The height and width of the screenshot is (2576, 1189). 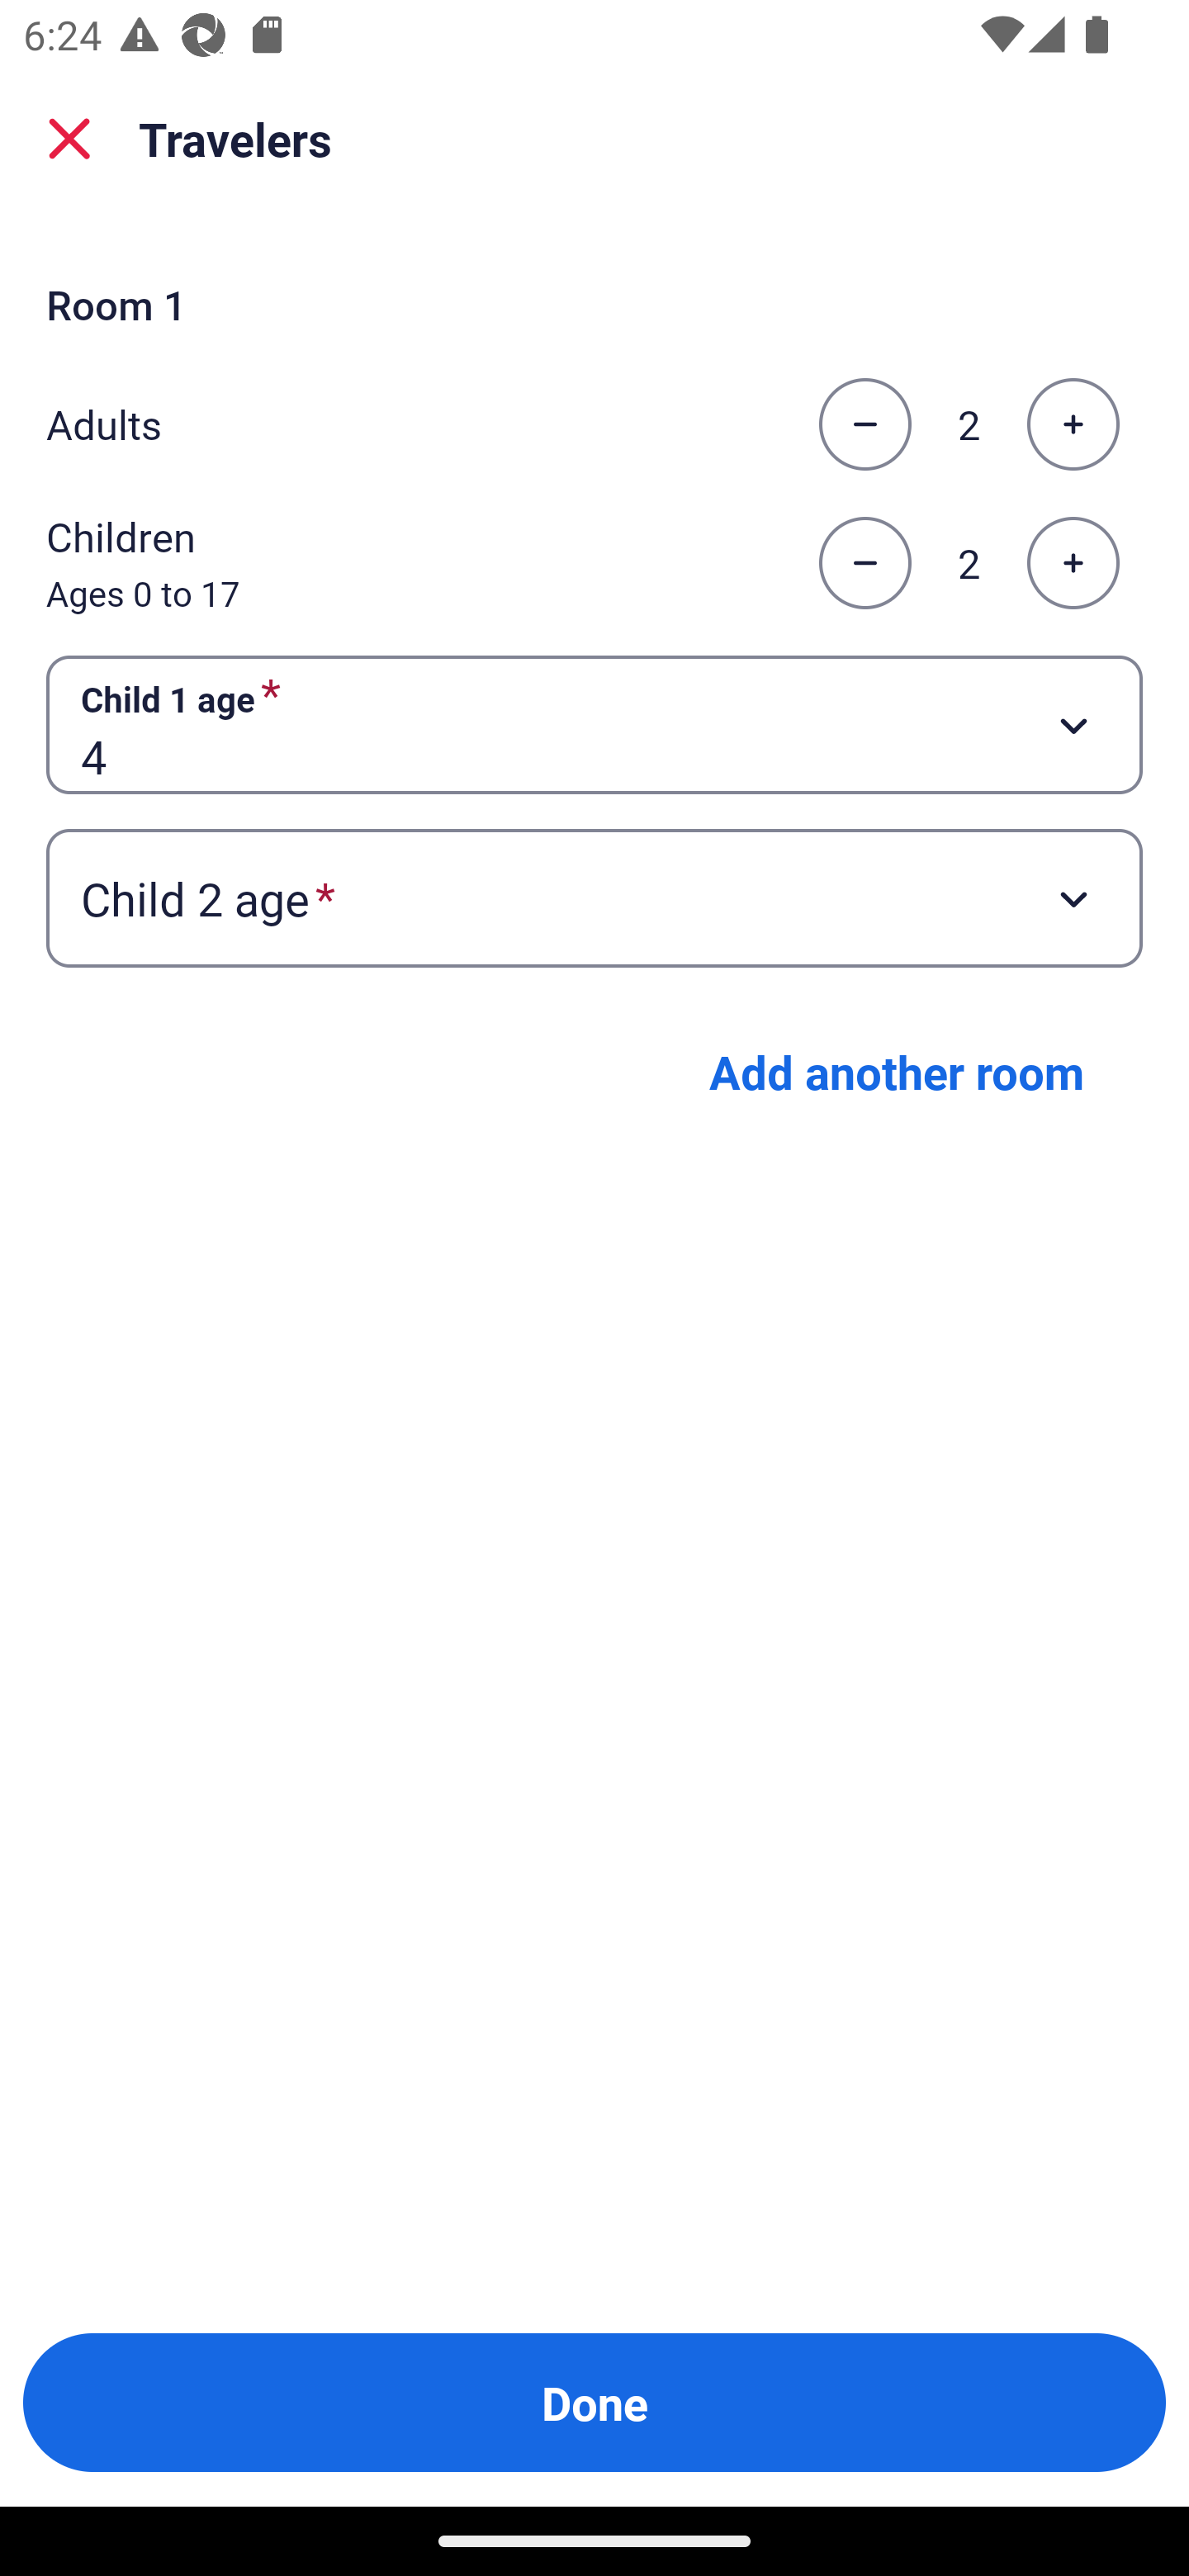 What do you see at coordinates (1073, 564) in the screenshot?
I see `Increase the number of children` at bounding box center [1073, 564].